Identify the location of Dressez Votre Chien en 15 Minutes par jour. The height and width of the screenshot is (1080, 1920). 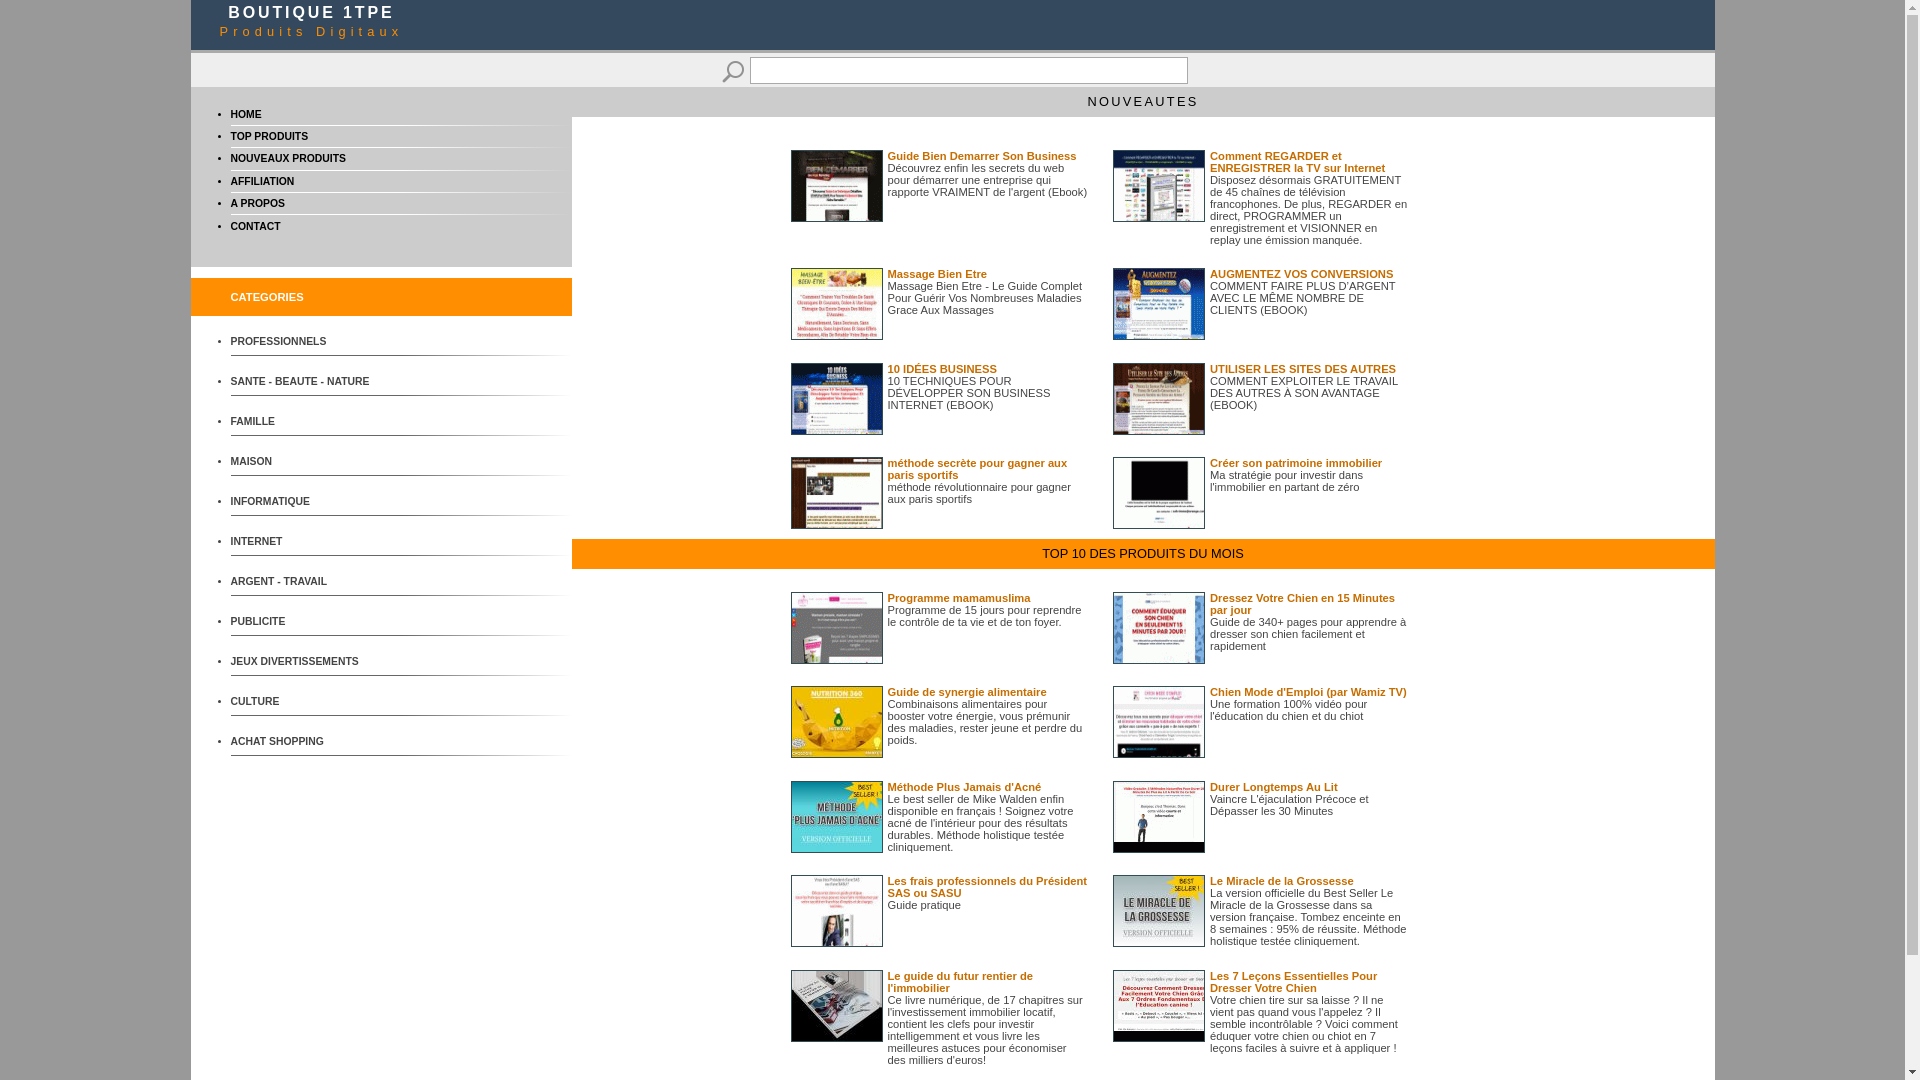
(1302, 604).